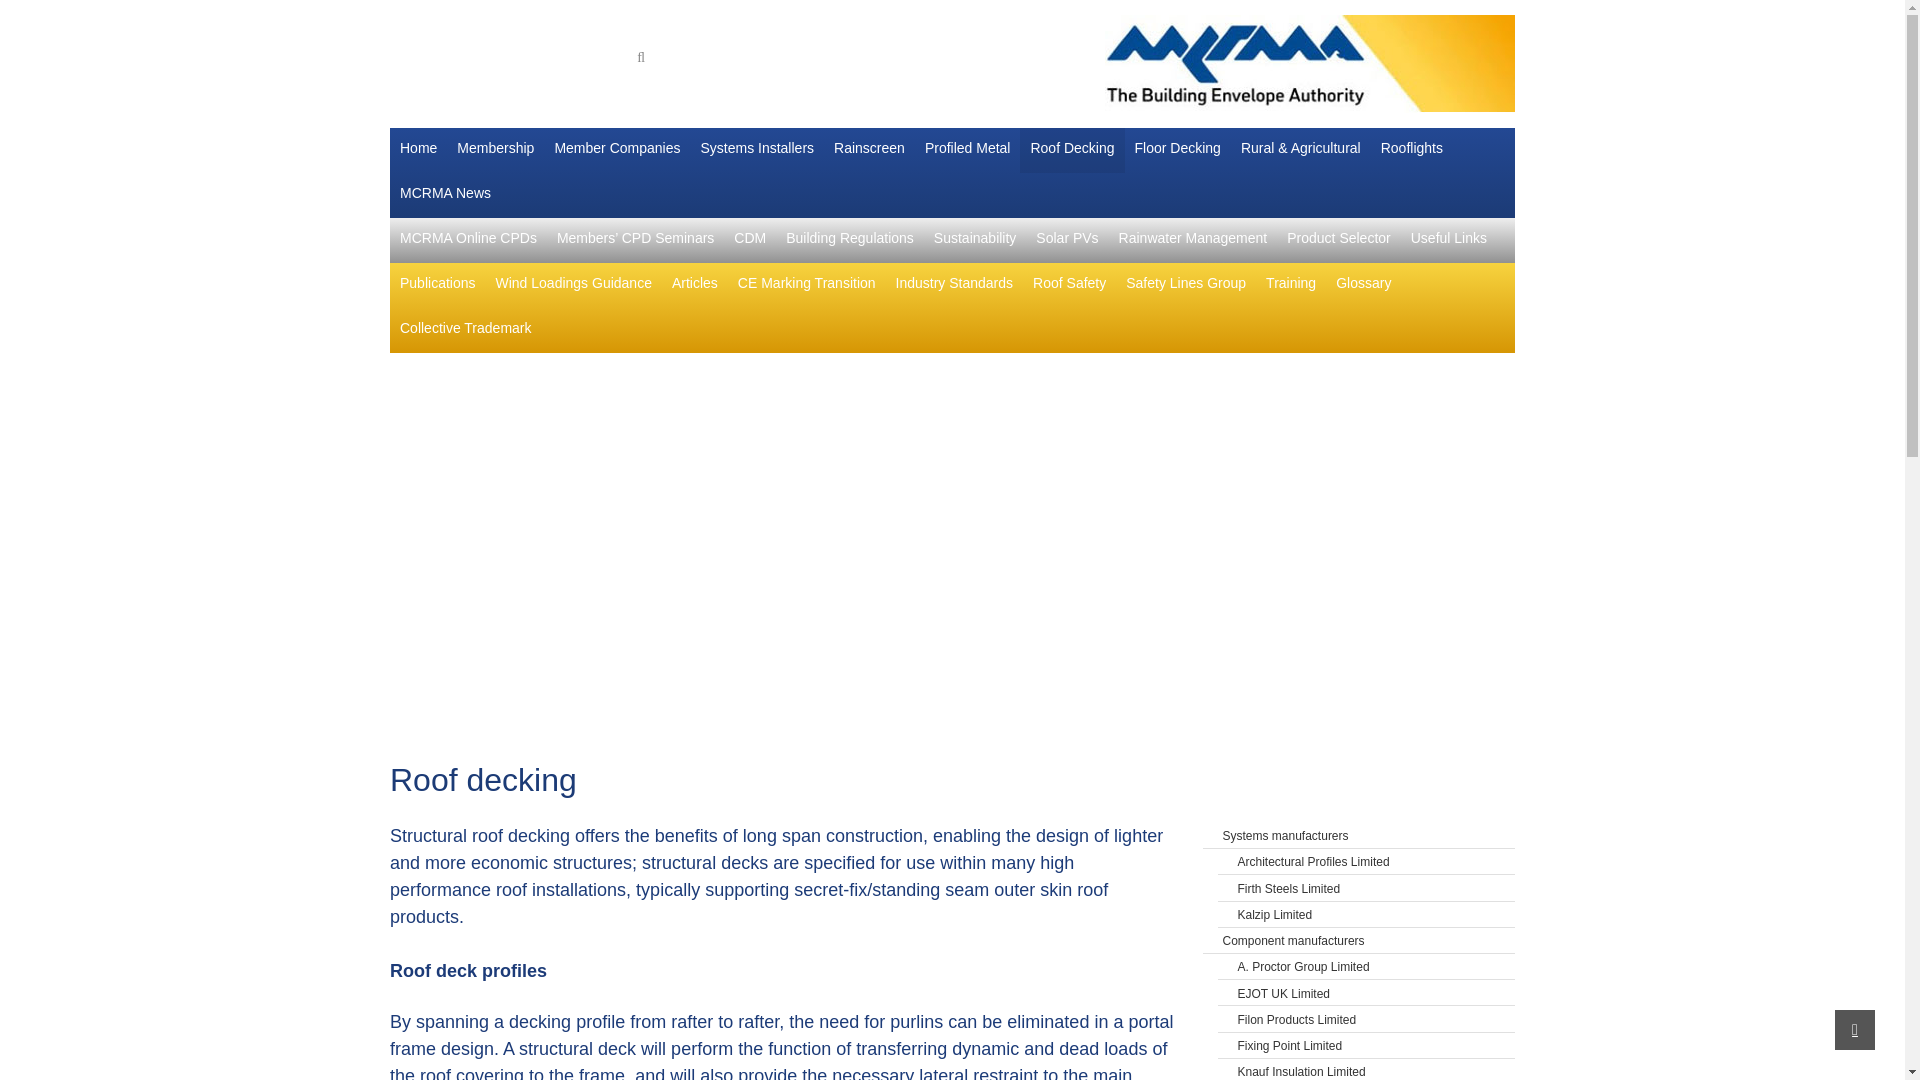  What do you see at coordinates (1338, 240) in the screenshot?
I see `Product Selector` at bounding box center [1338, 240].